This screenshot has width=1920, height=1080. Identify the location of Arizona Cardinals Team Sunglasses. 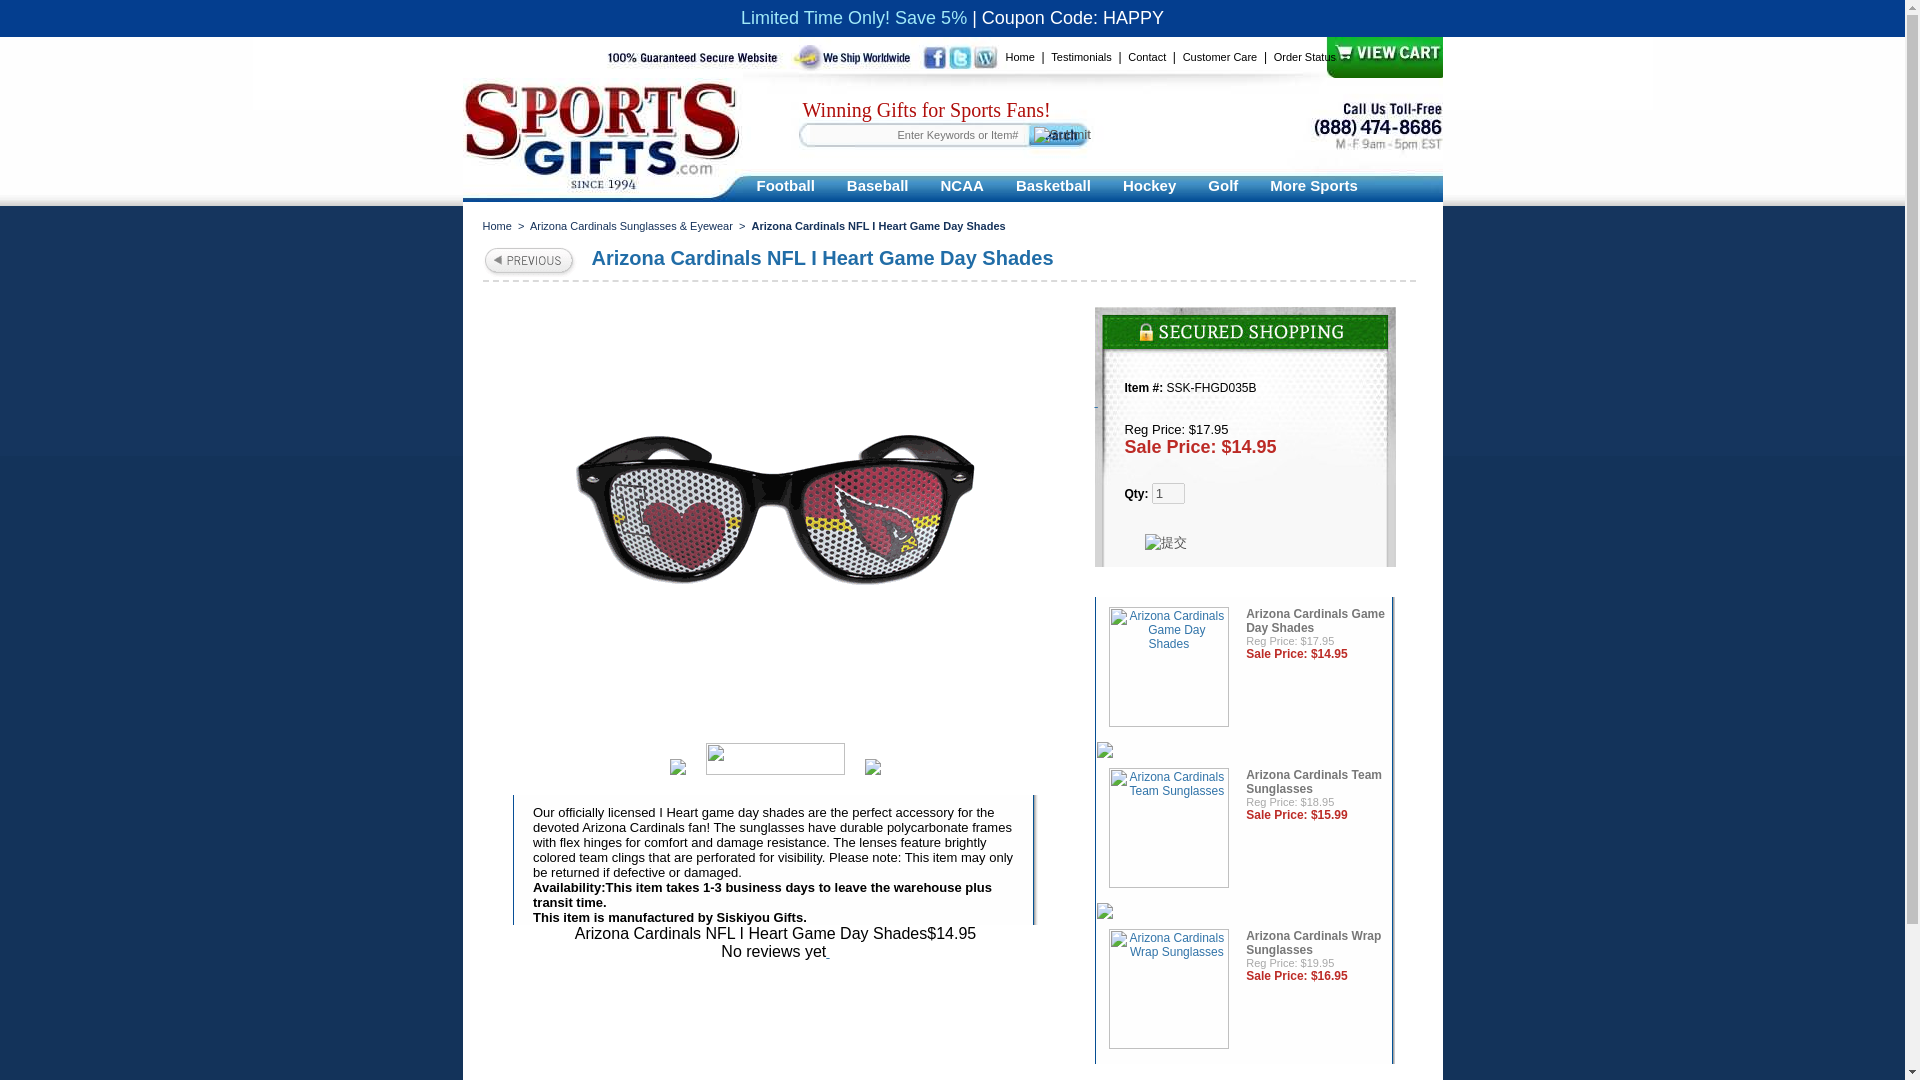
(1168, 830).